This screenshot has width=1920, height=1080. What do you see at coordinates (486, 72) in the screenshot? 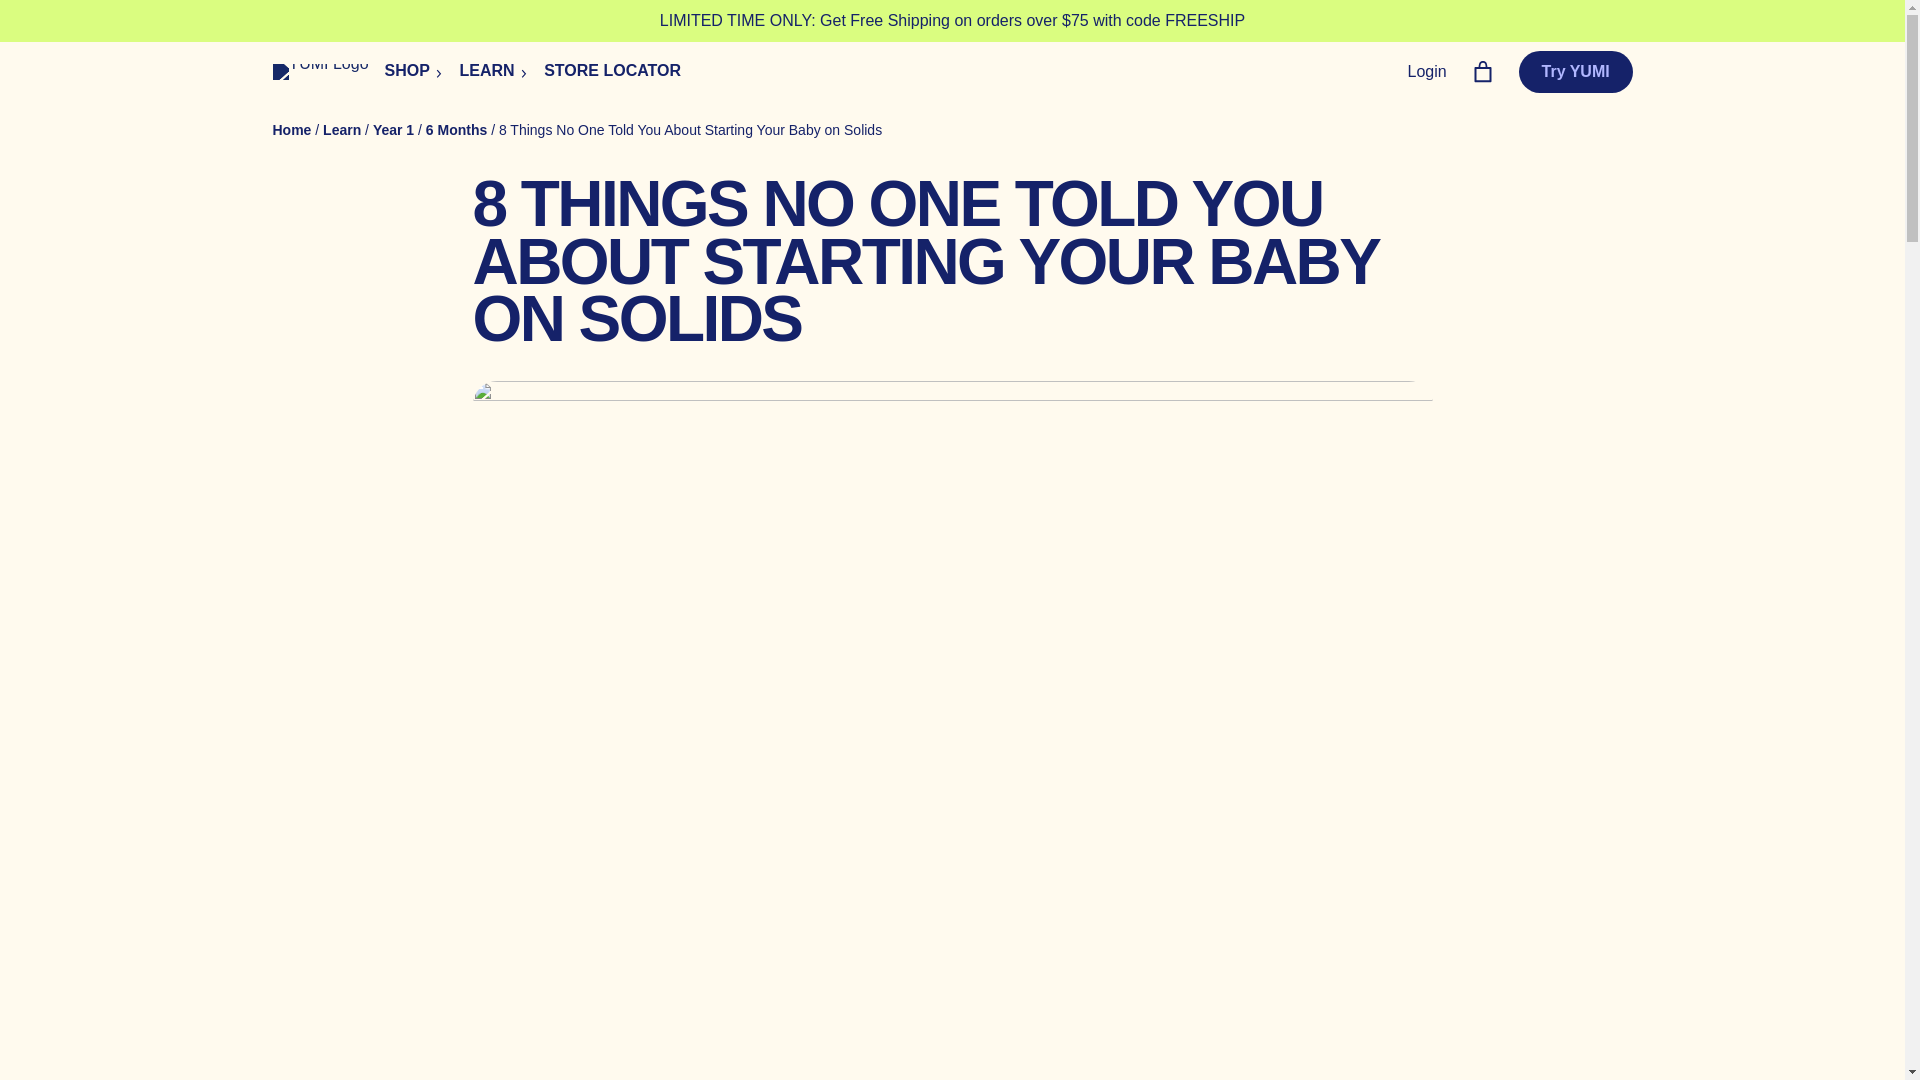
I see `learn more` at bounding box center [486, 72].